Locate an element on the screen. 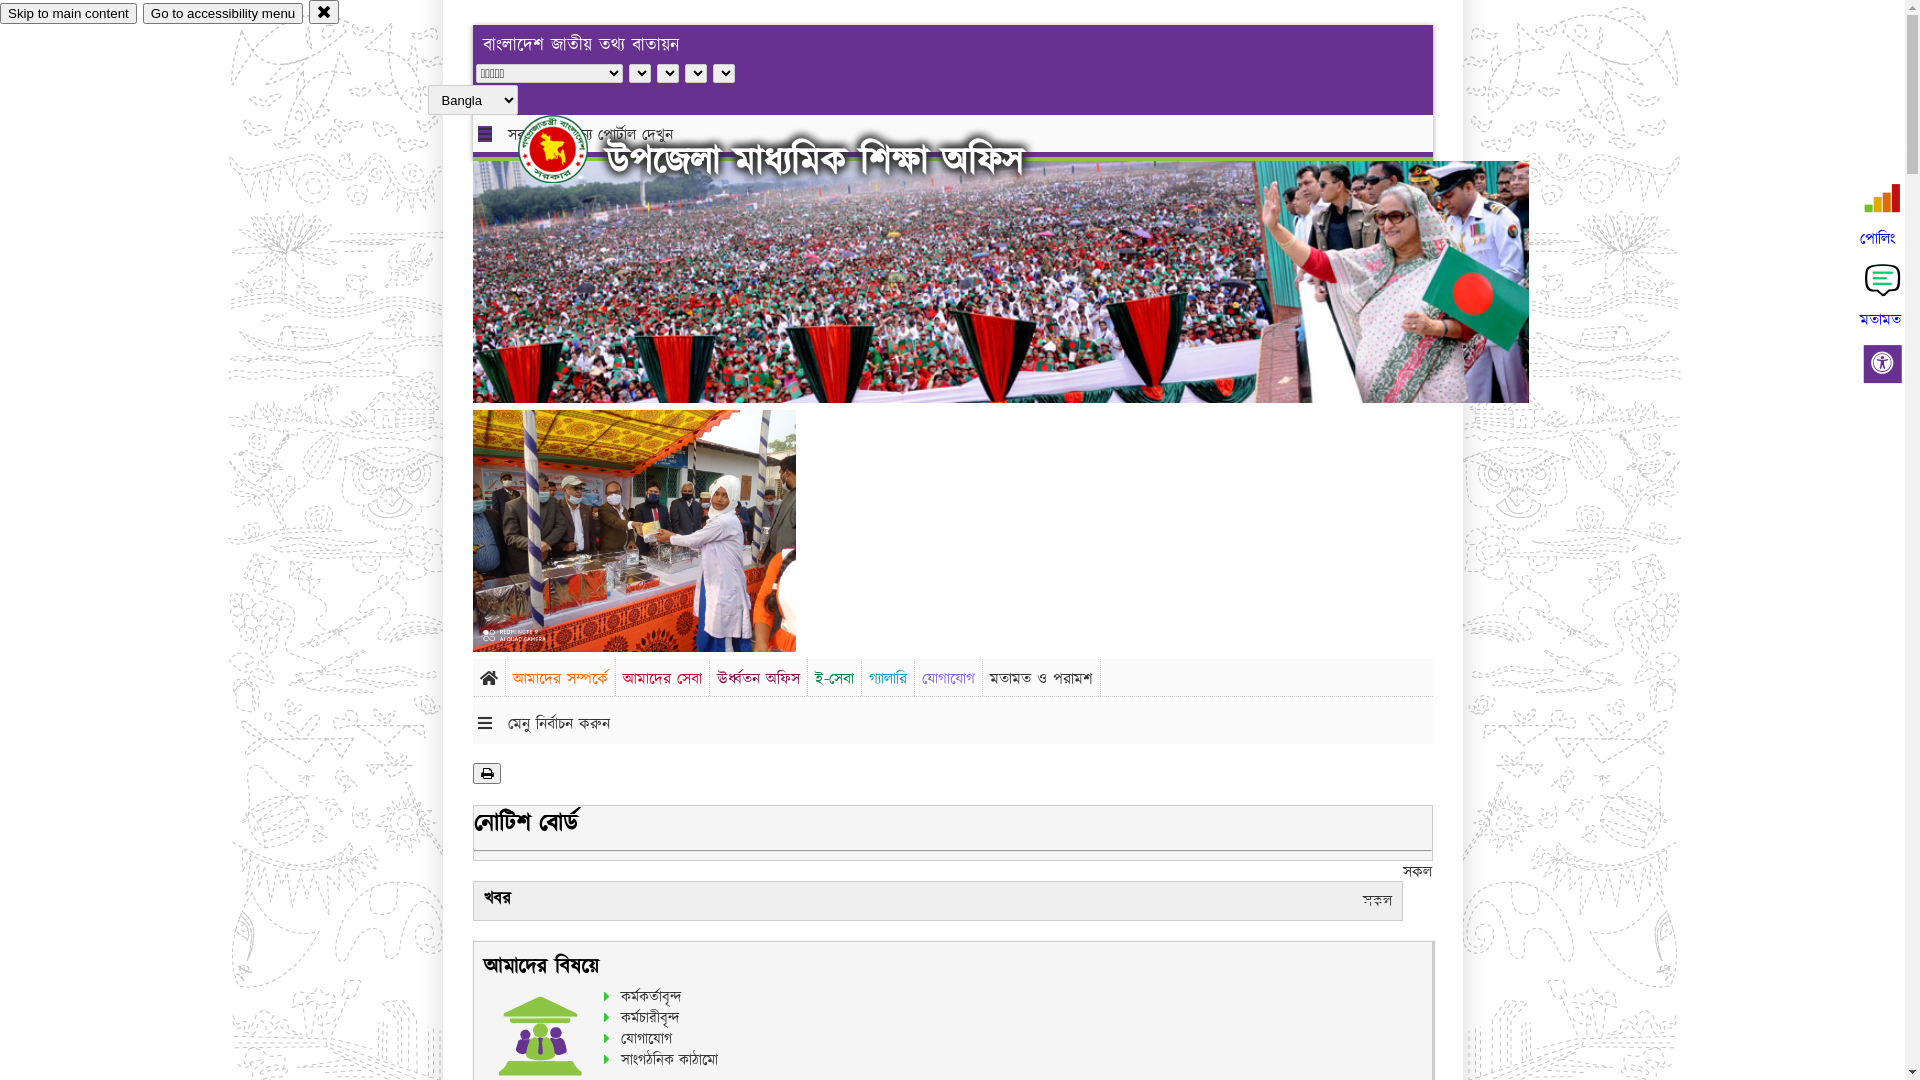  
                
             is located at coordinates (570, 149).